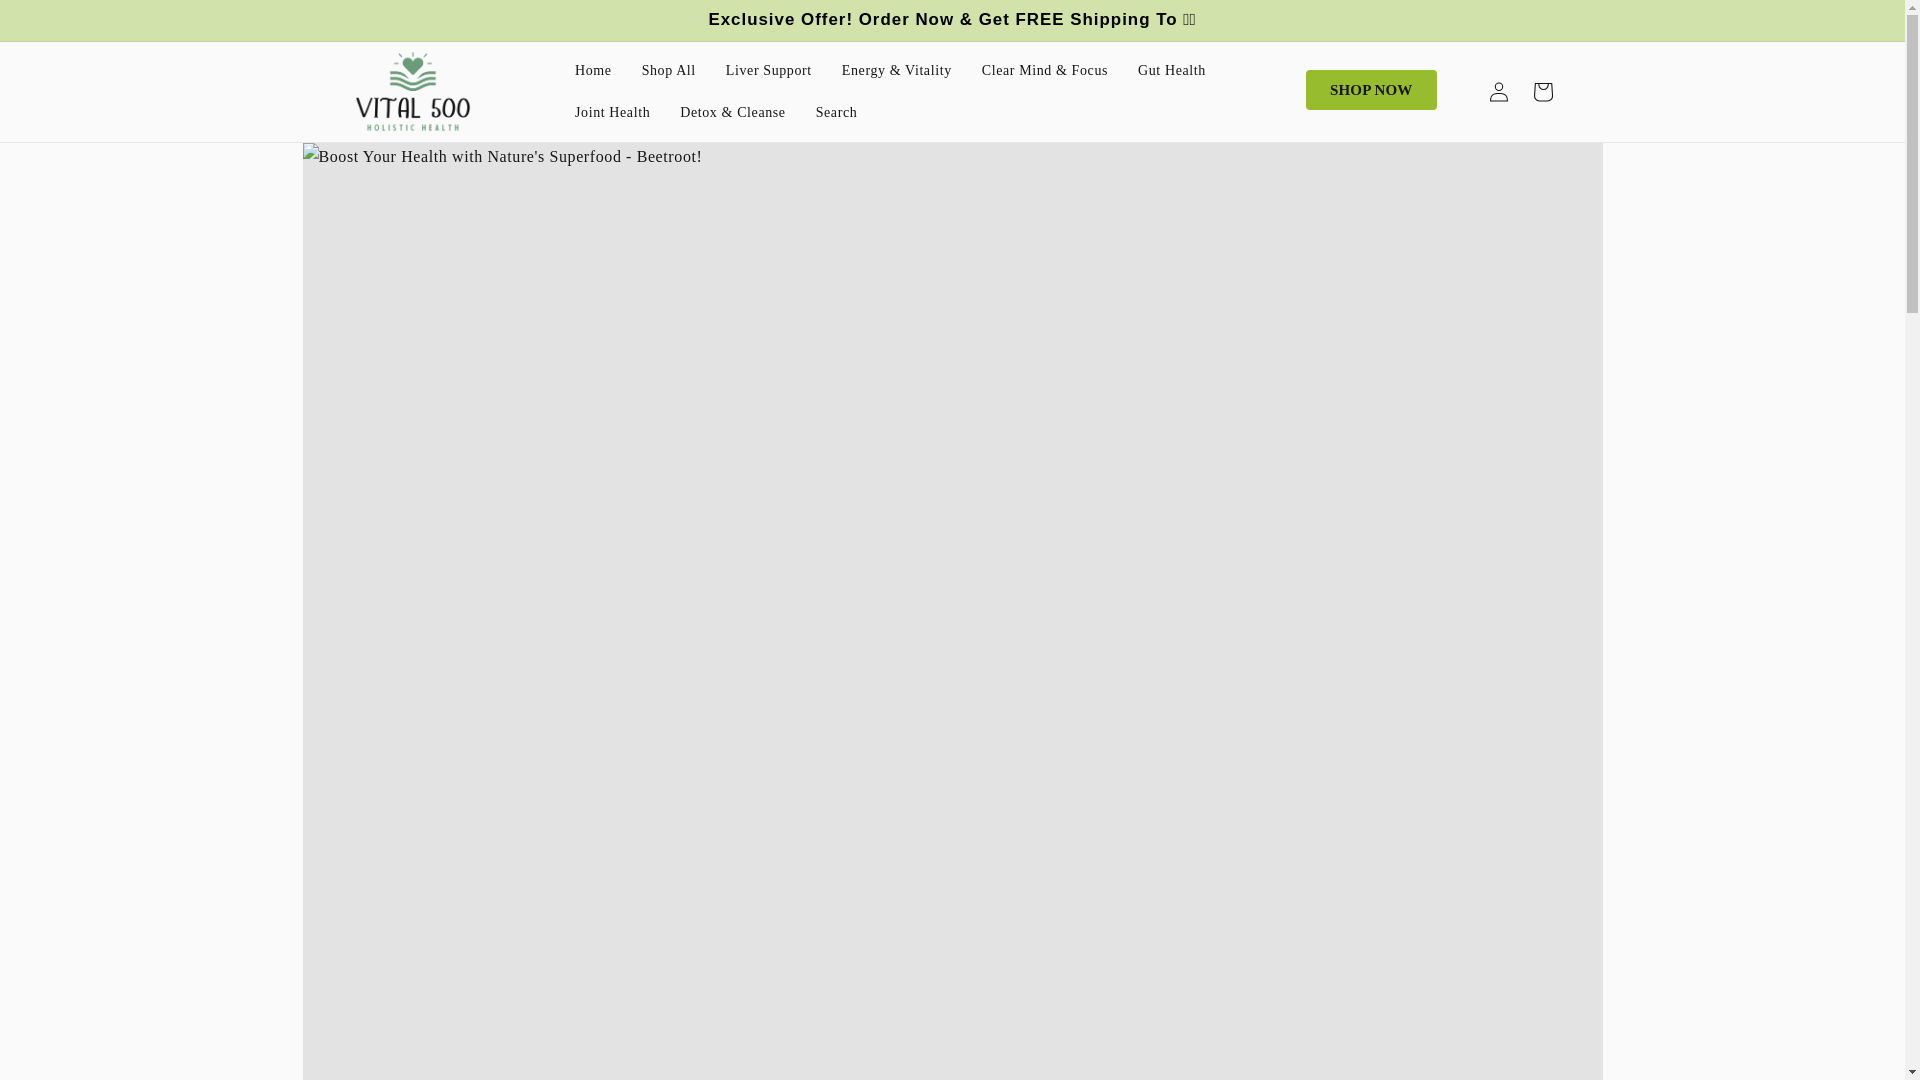 The image size is (1920, 1080). I want to click on Search, so click(836, 112).